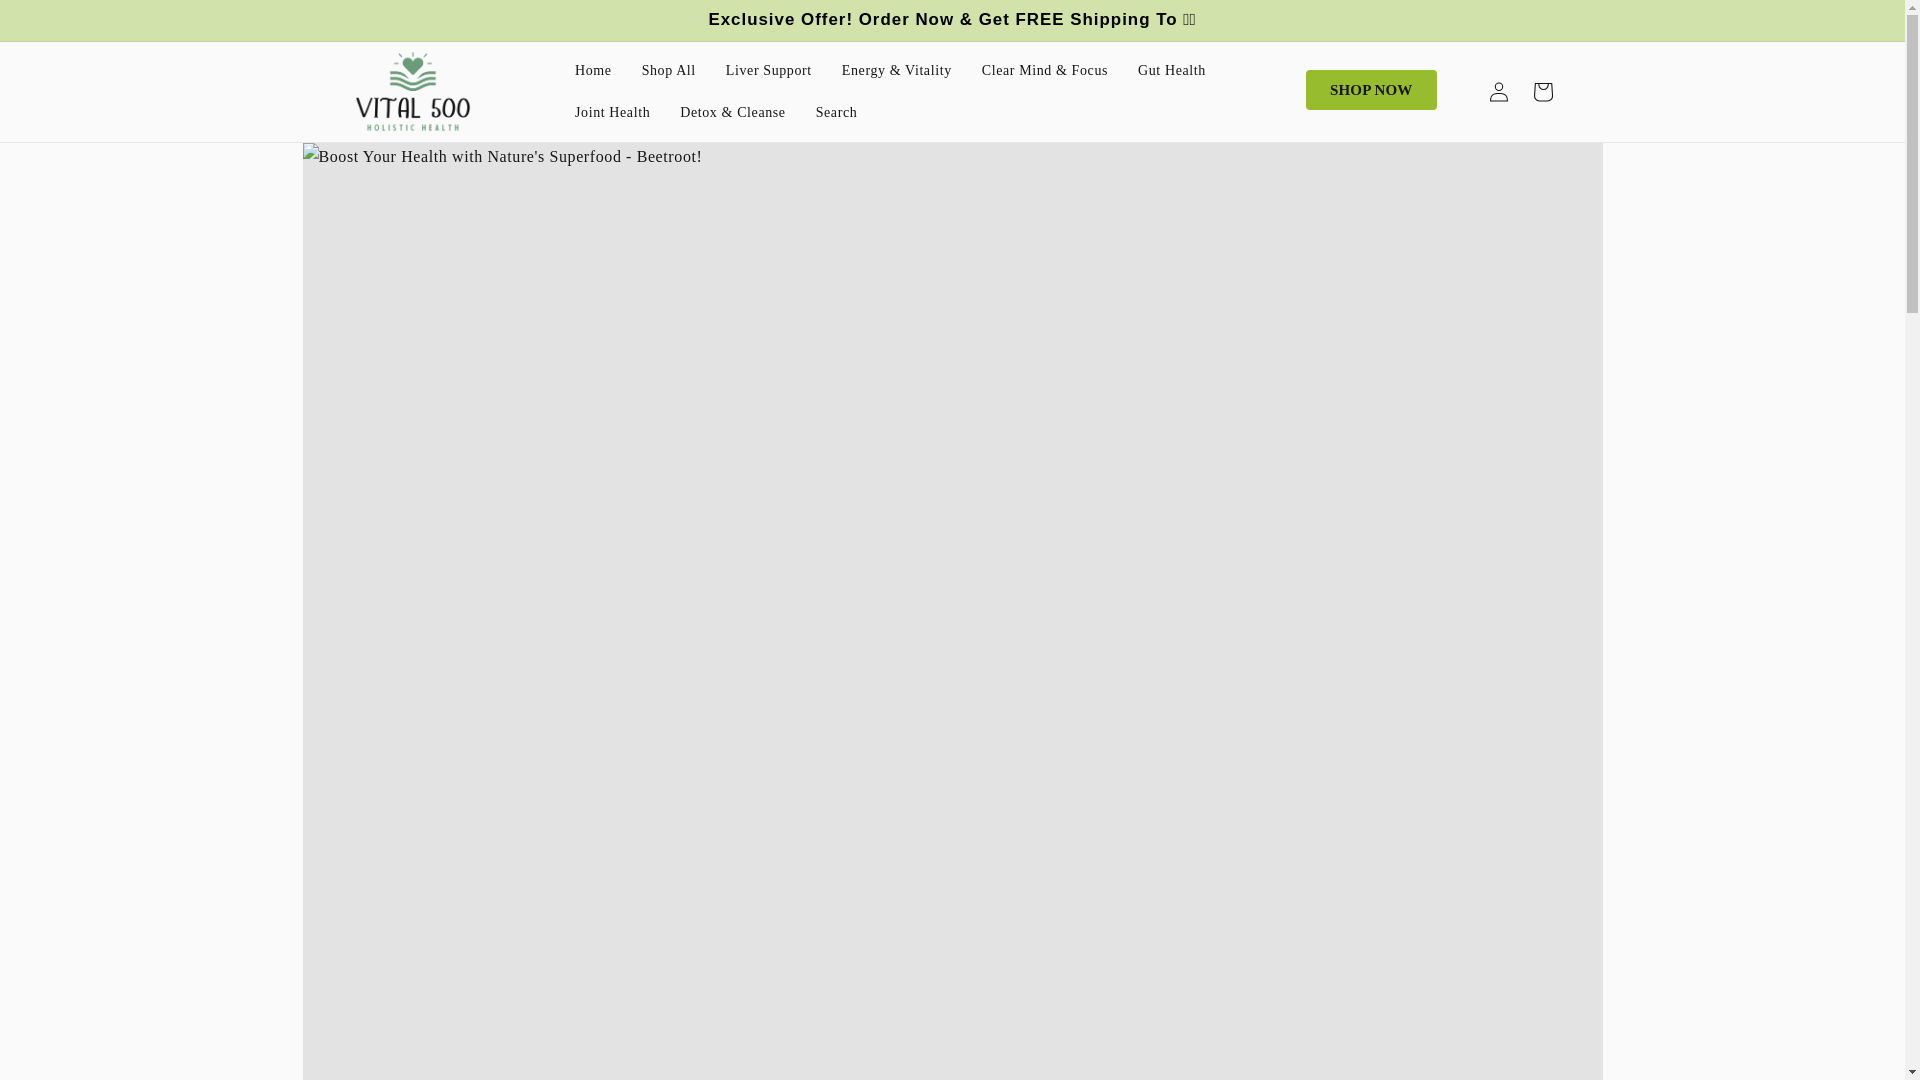 The image size is (1920, 1080). I want to click on Search, so click(836, 112).